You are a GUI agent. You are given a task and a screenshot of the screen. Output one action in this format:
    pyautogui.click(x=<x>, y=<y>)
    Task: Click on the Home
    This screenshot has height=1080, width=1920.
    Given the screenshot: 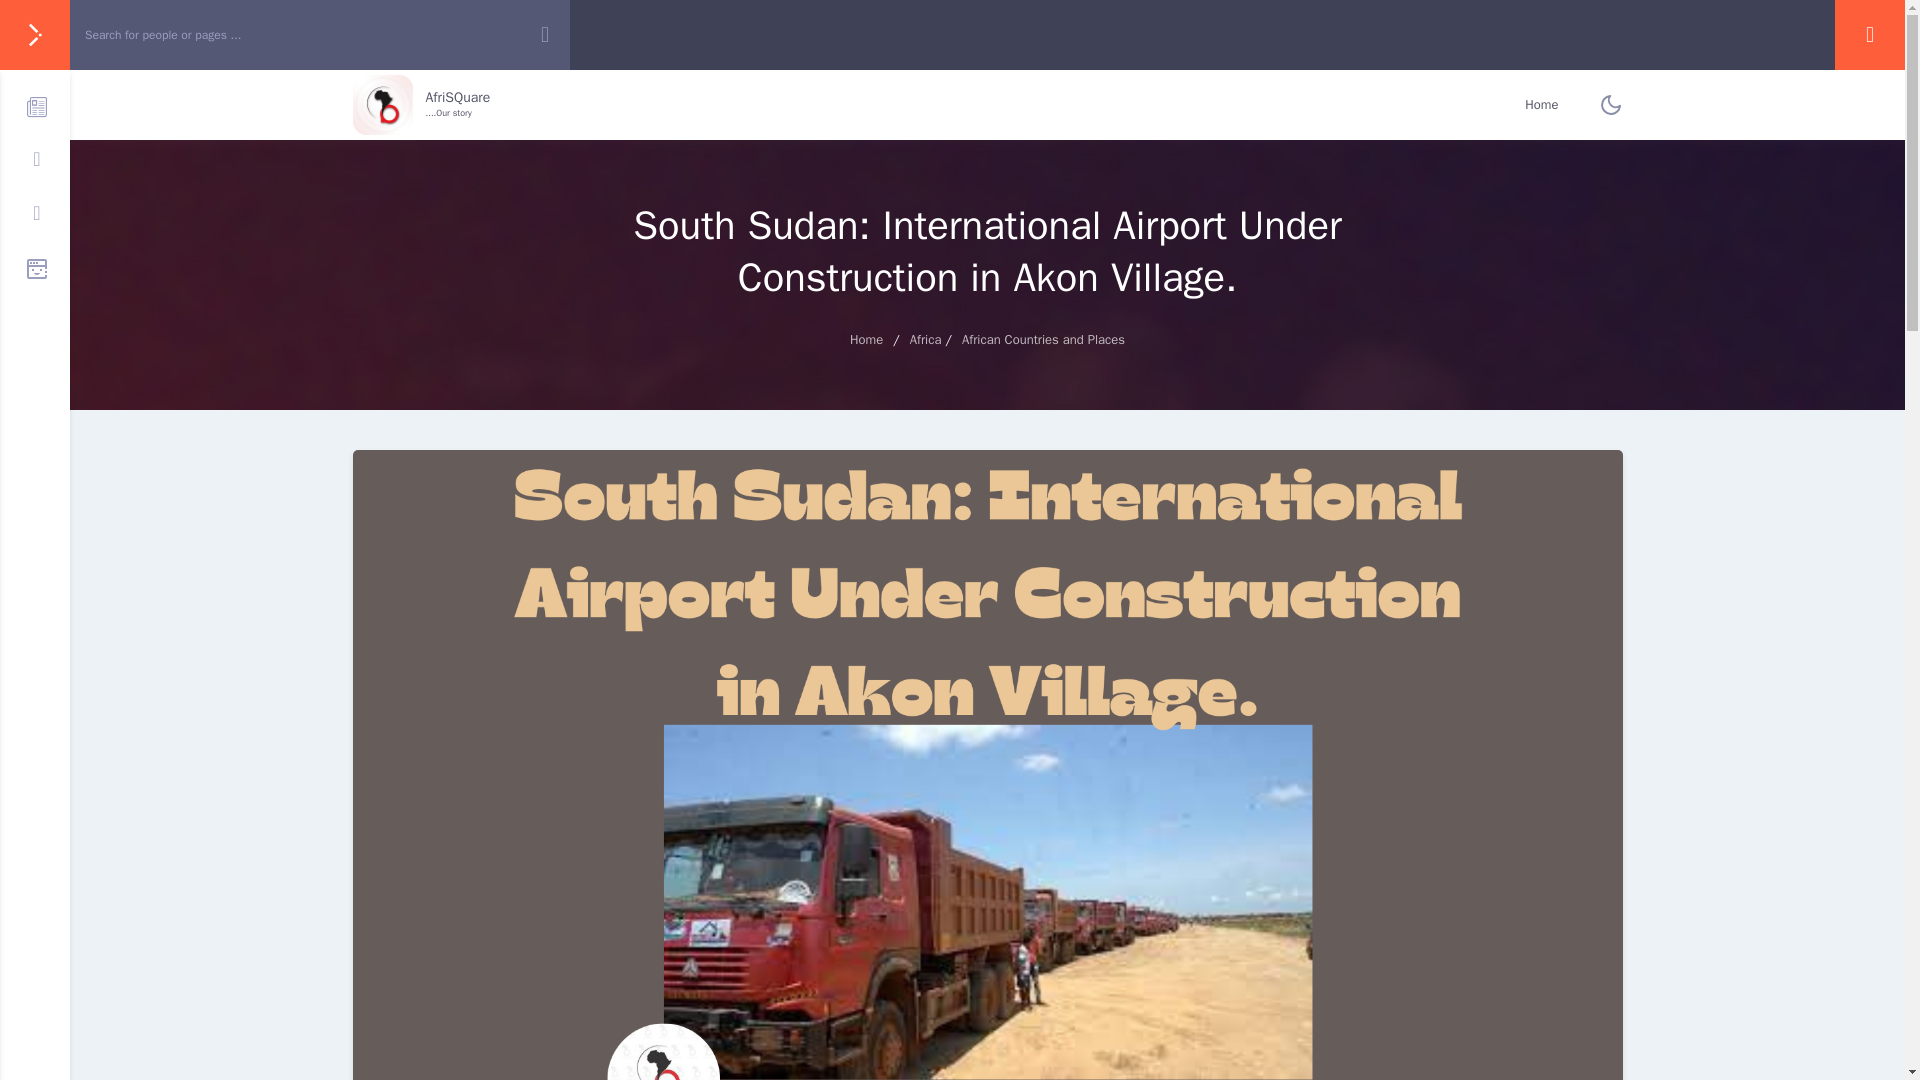 What is the action you would take?
    pyautogui.click(x=866, y=338)
    